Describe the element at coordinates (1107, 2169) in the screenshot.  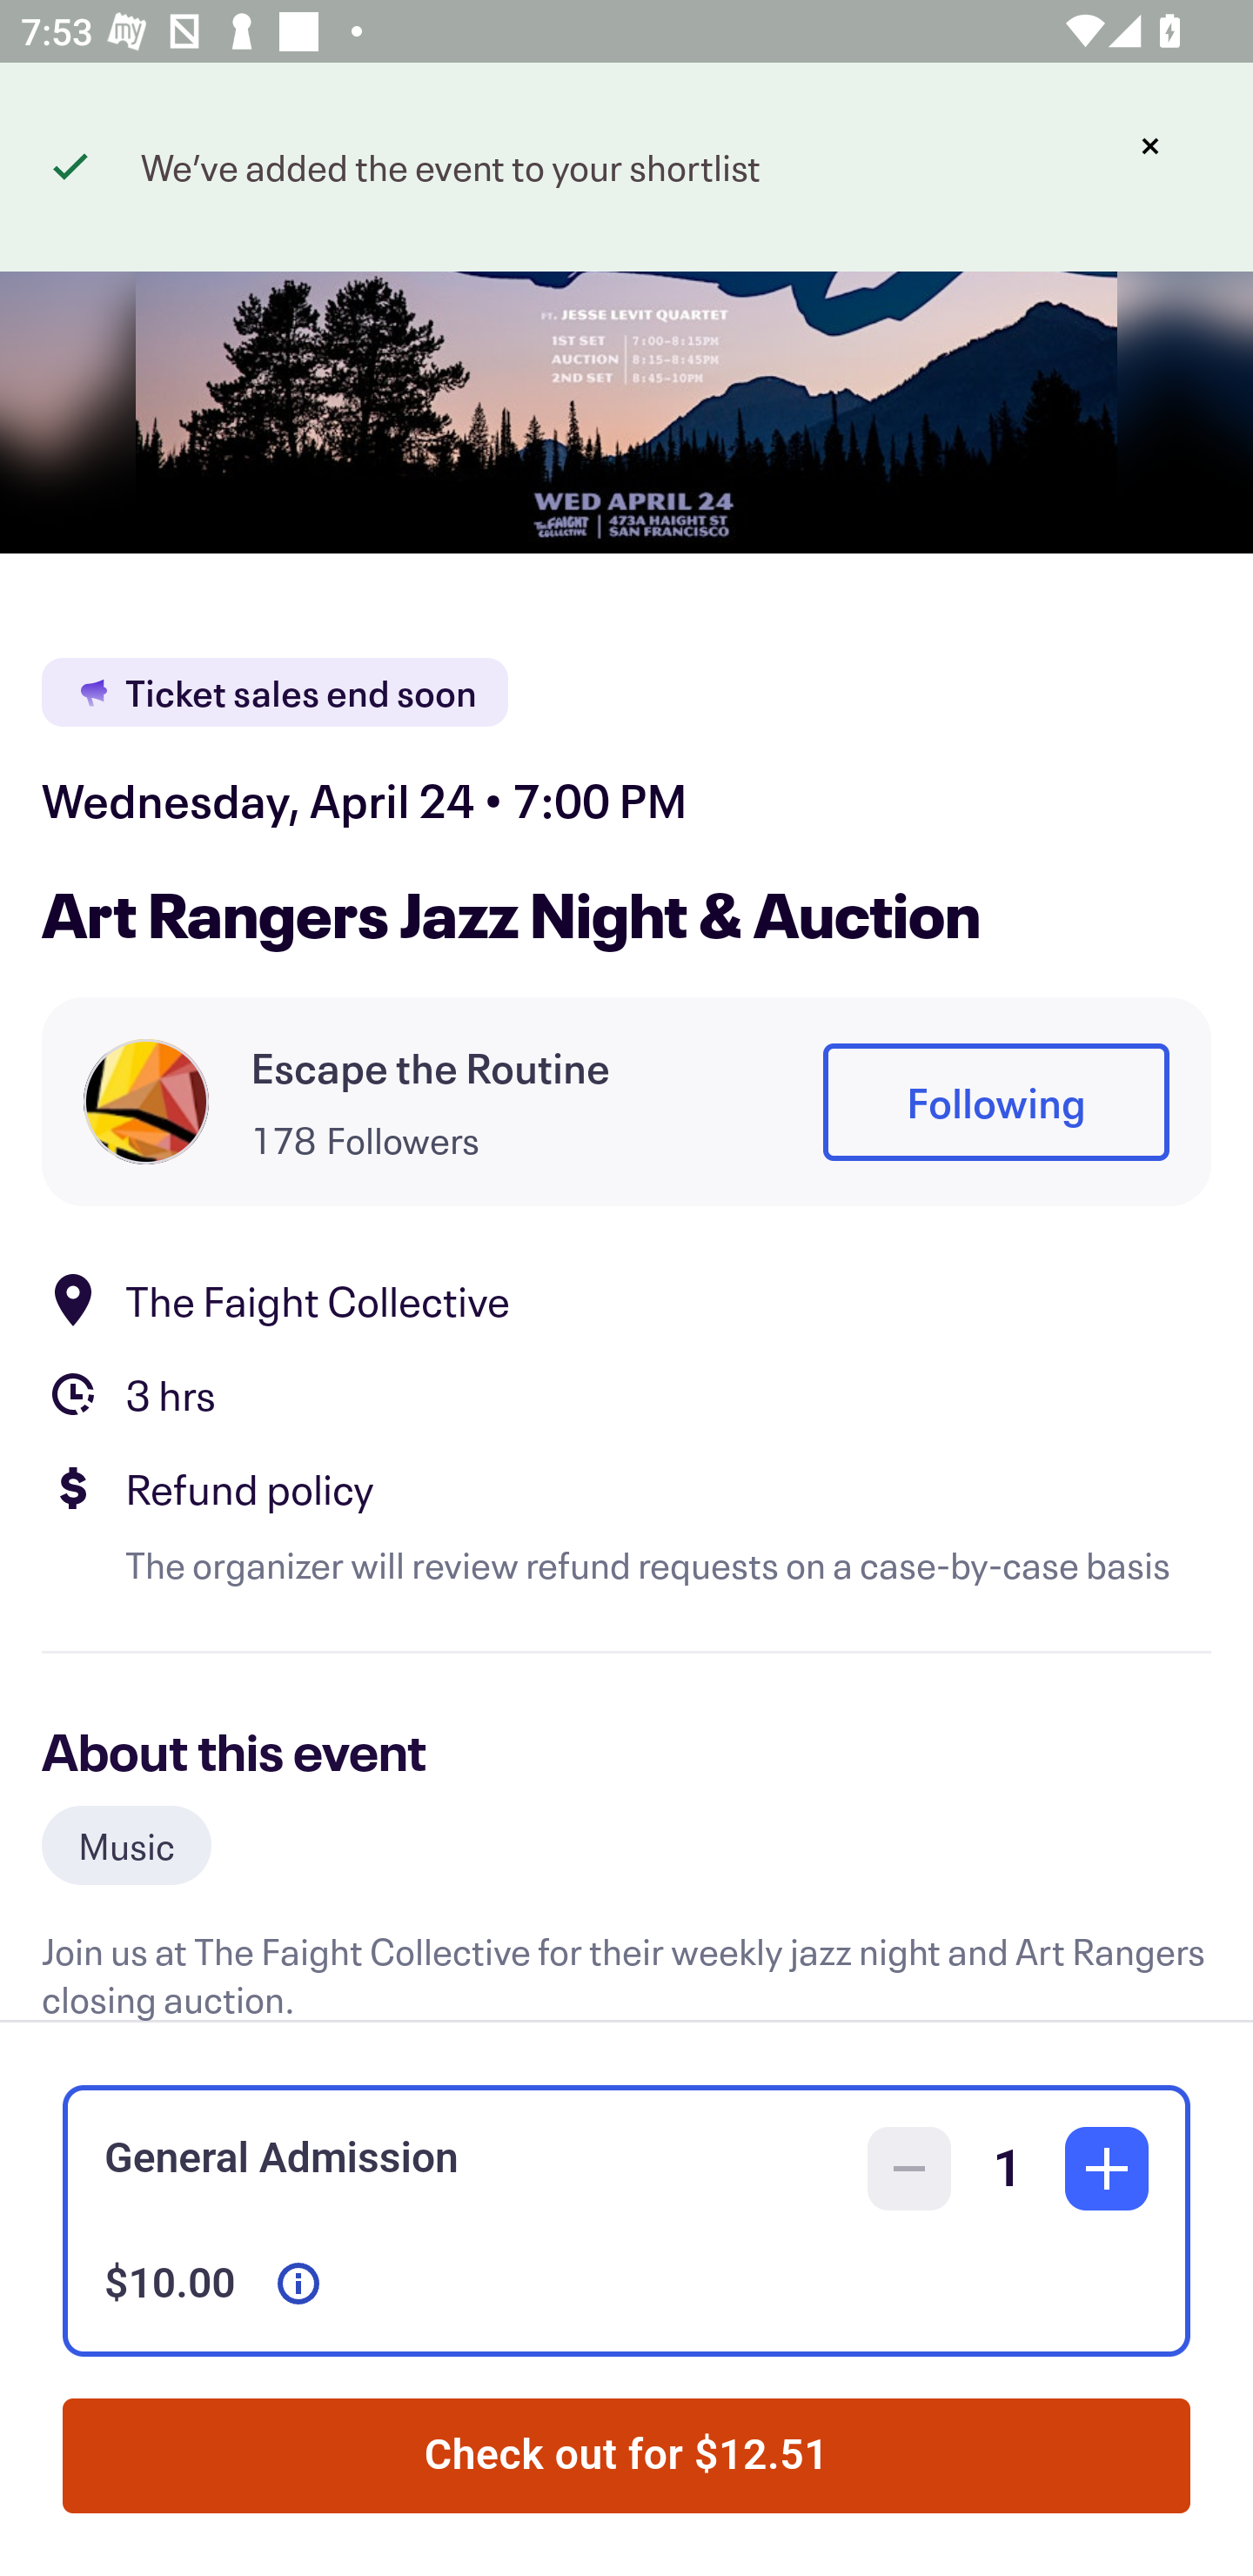
I see `Increase` at that location.